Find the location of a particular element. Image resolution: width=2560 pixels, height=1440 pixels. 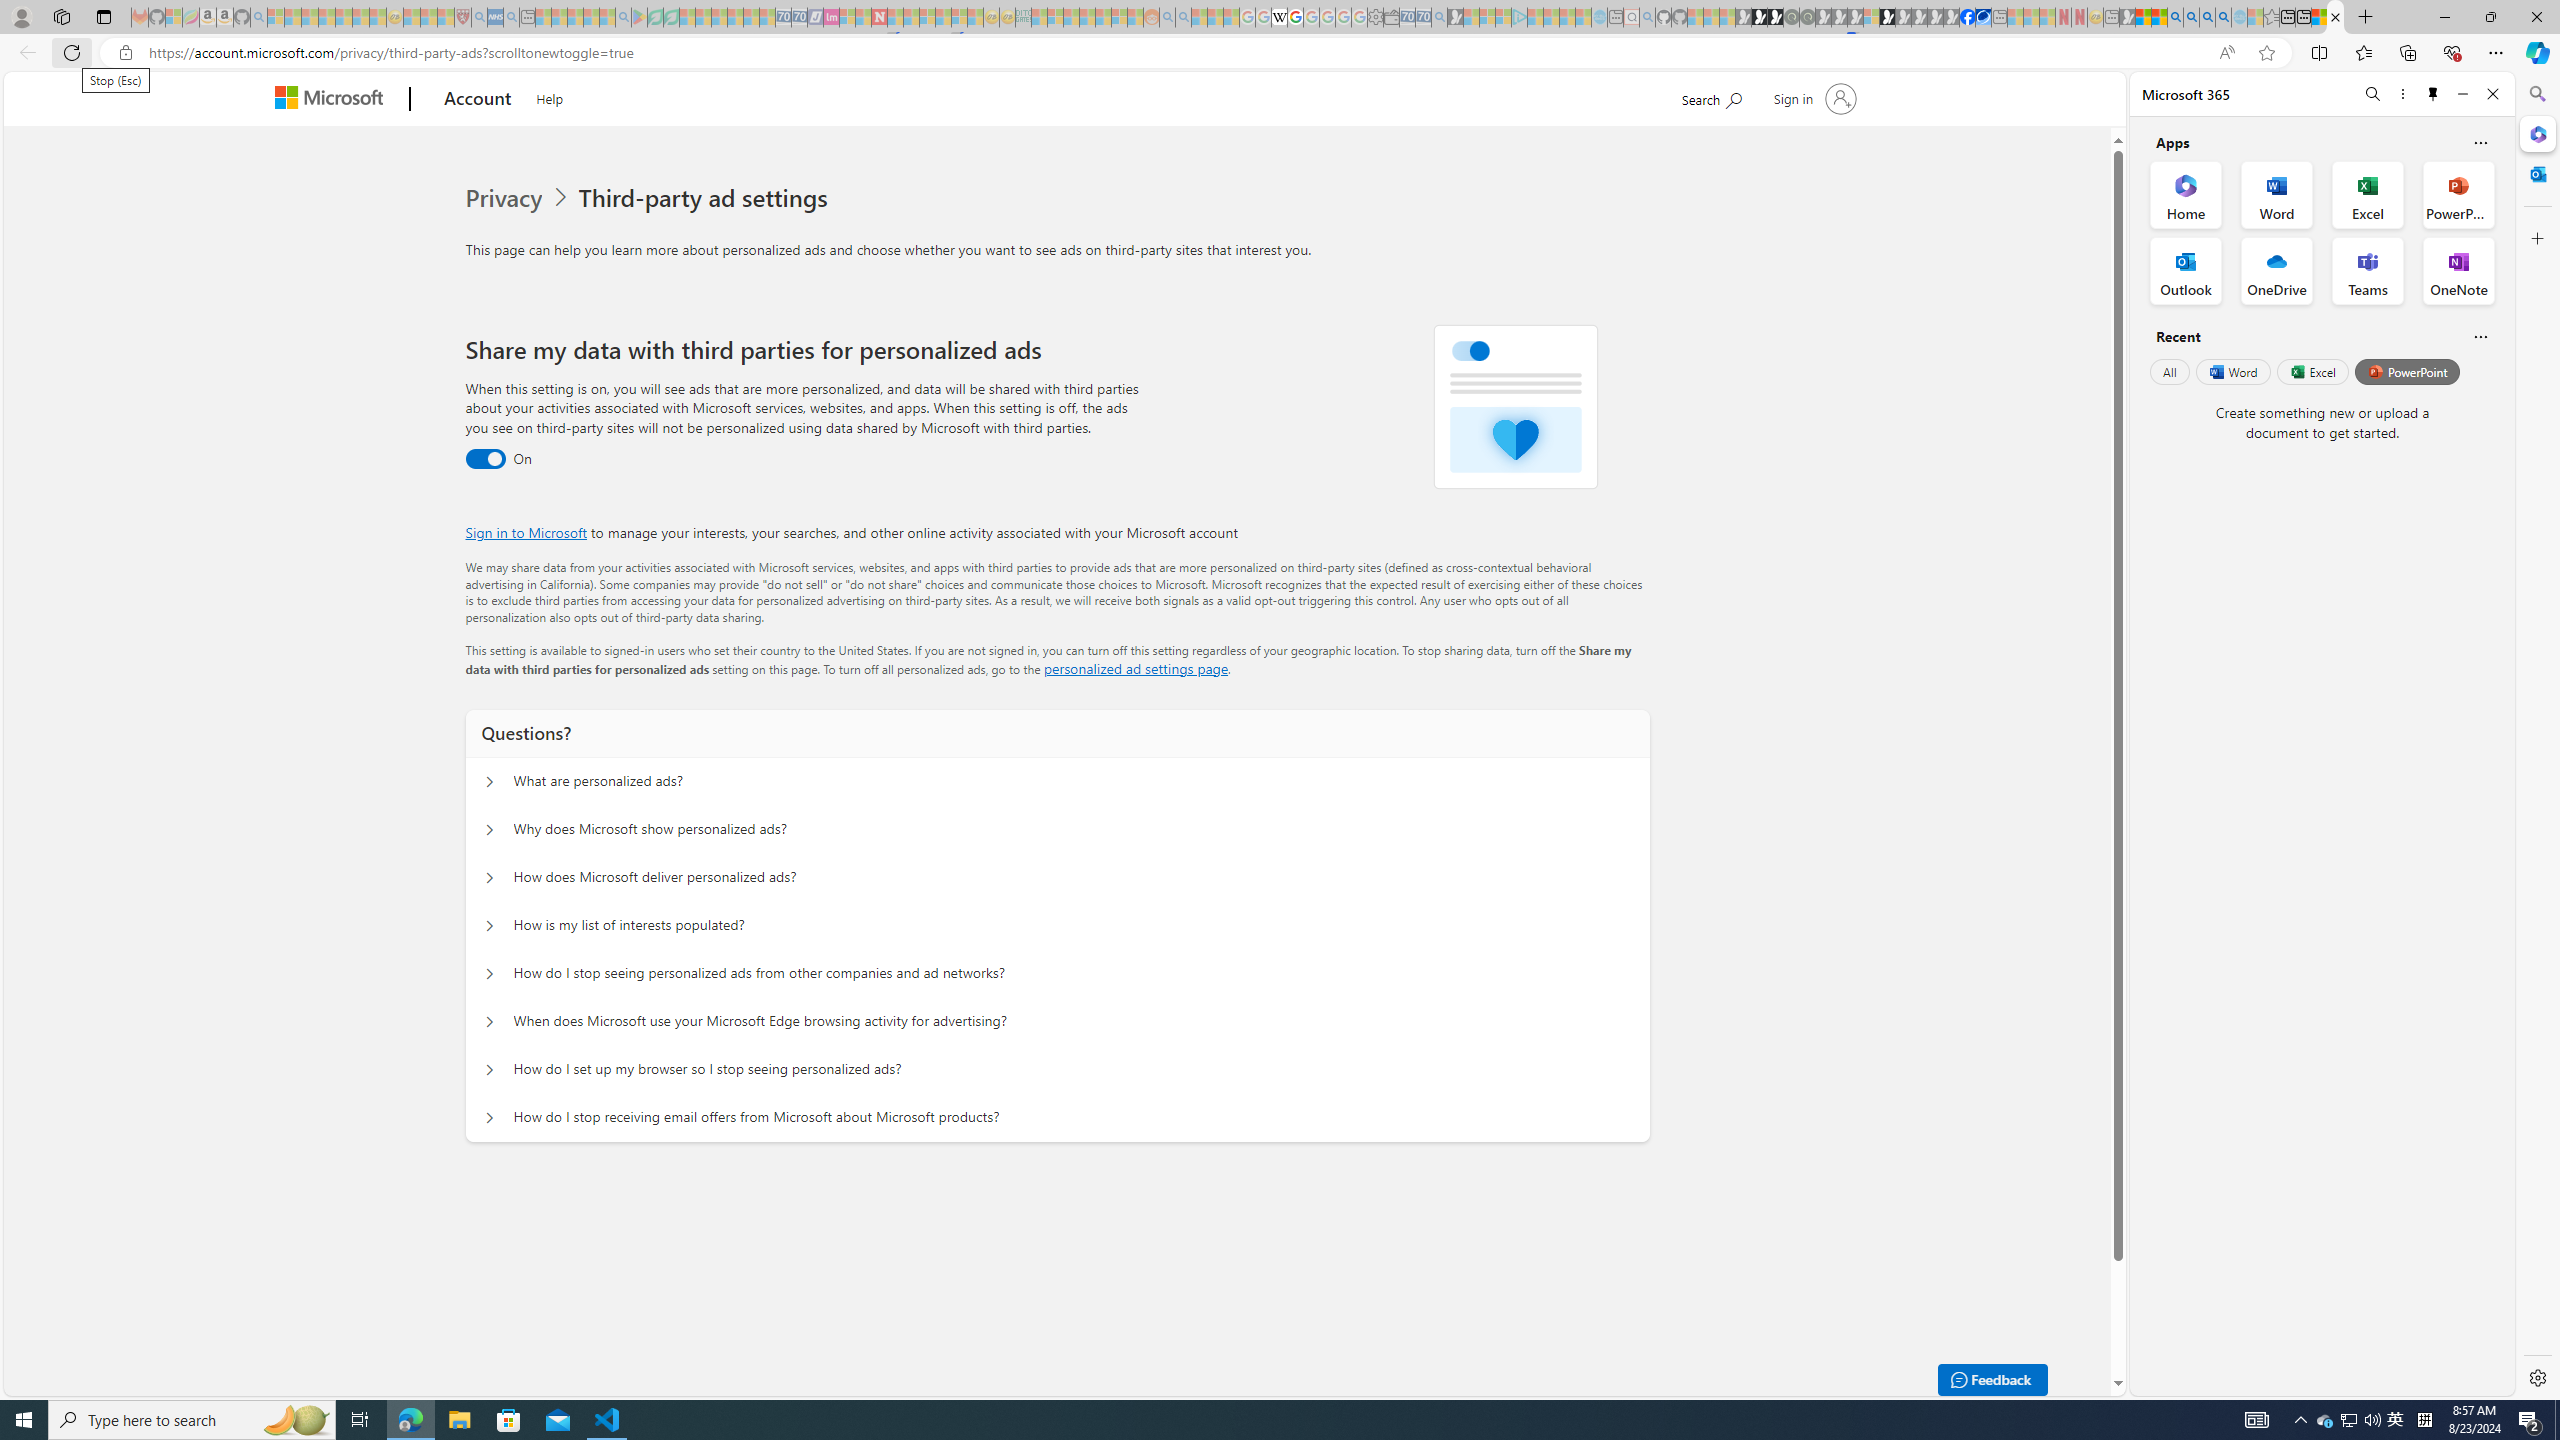

Teams Office App is located at coordinates (2368, 271).